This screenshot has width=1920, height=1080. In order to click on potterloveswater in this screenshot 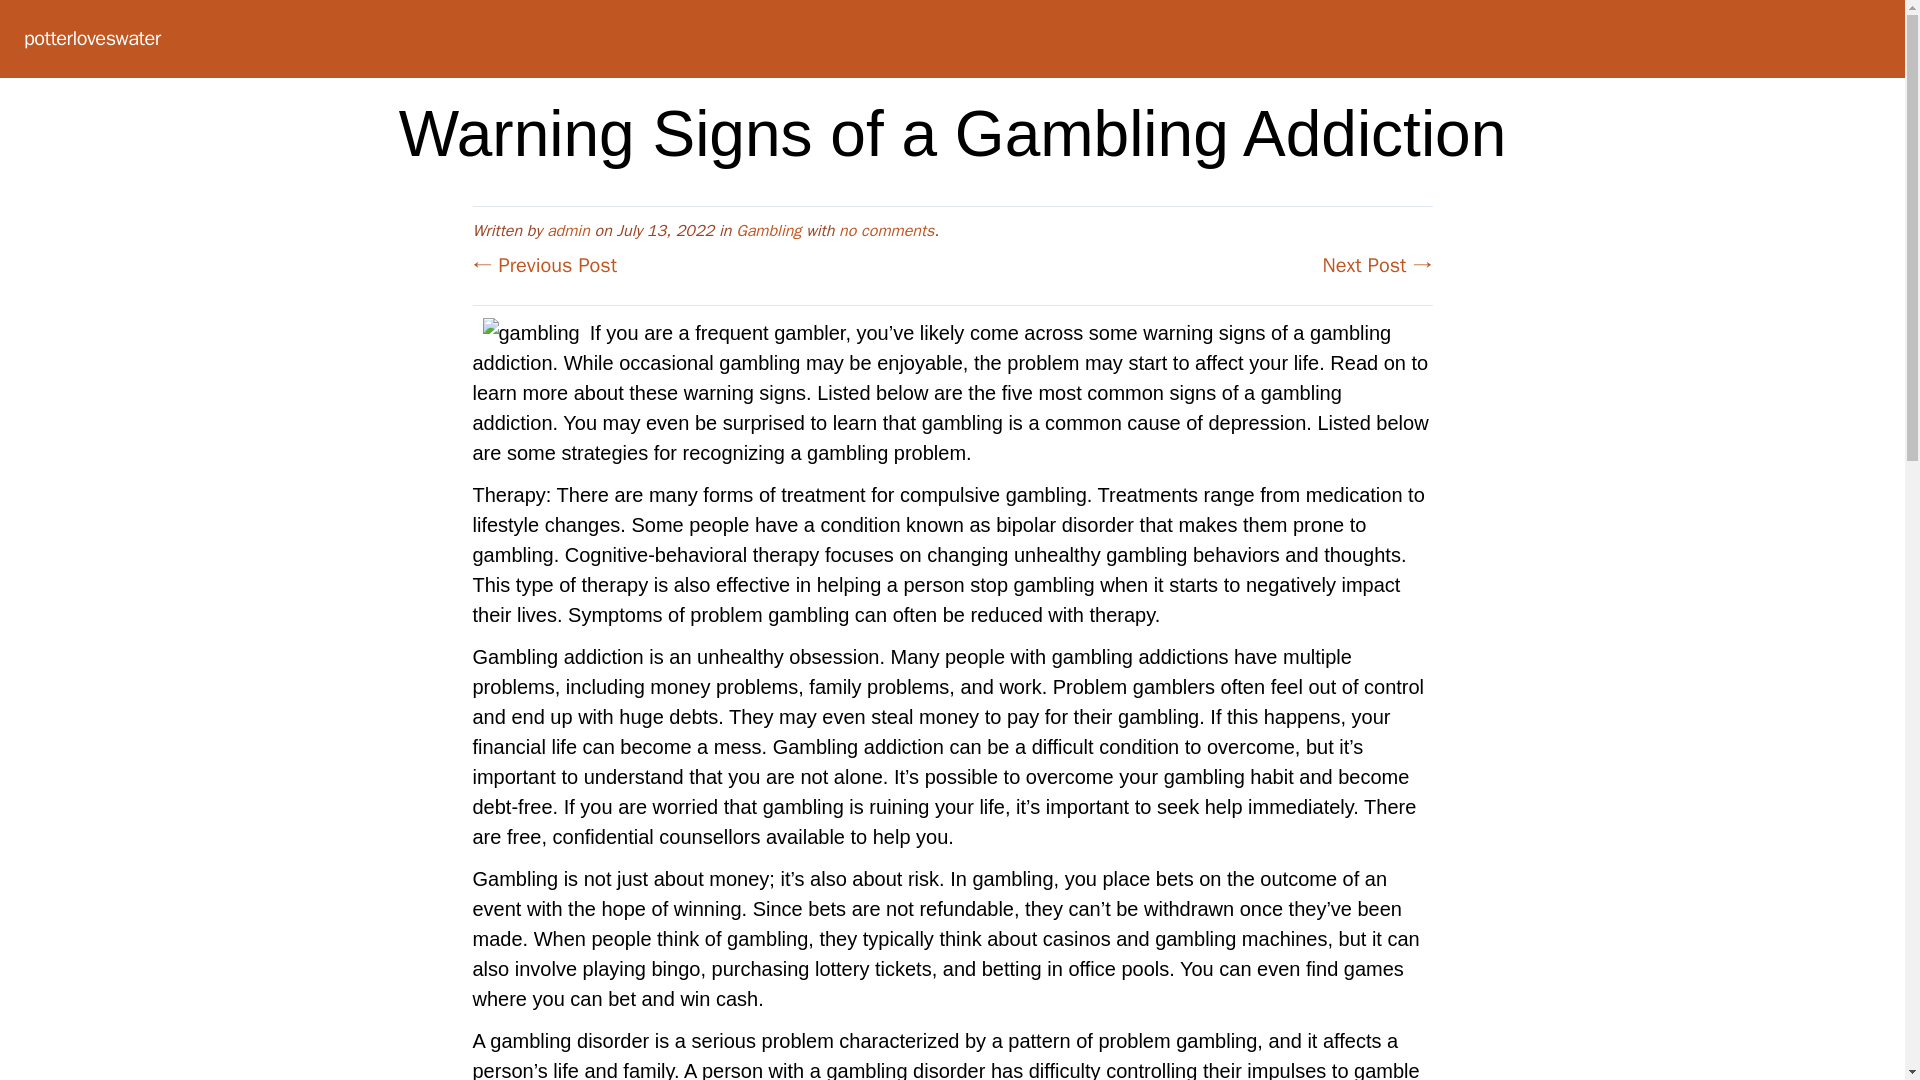, I will do `click(92, 38)`.